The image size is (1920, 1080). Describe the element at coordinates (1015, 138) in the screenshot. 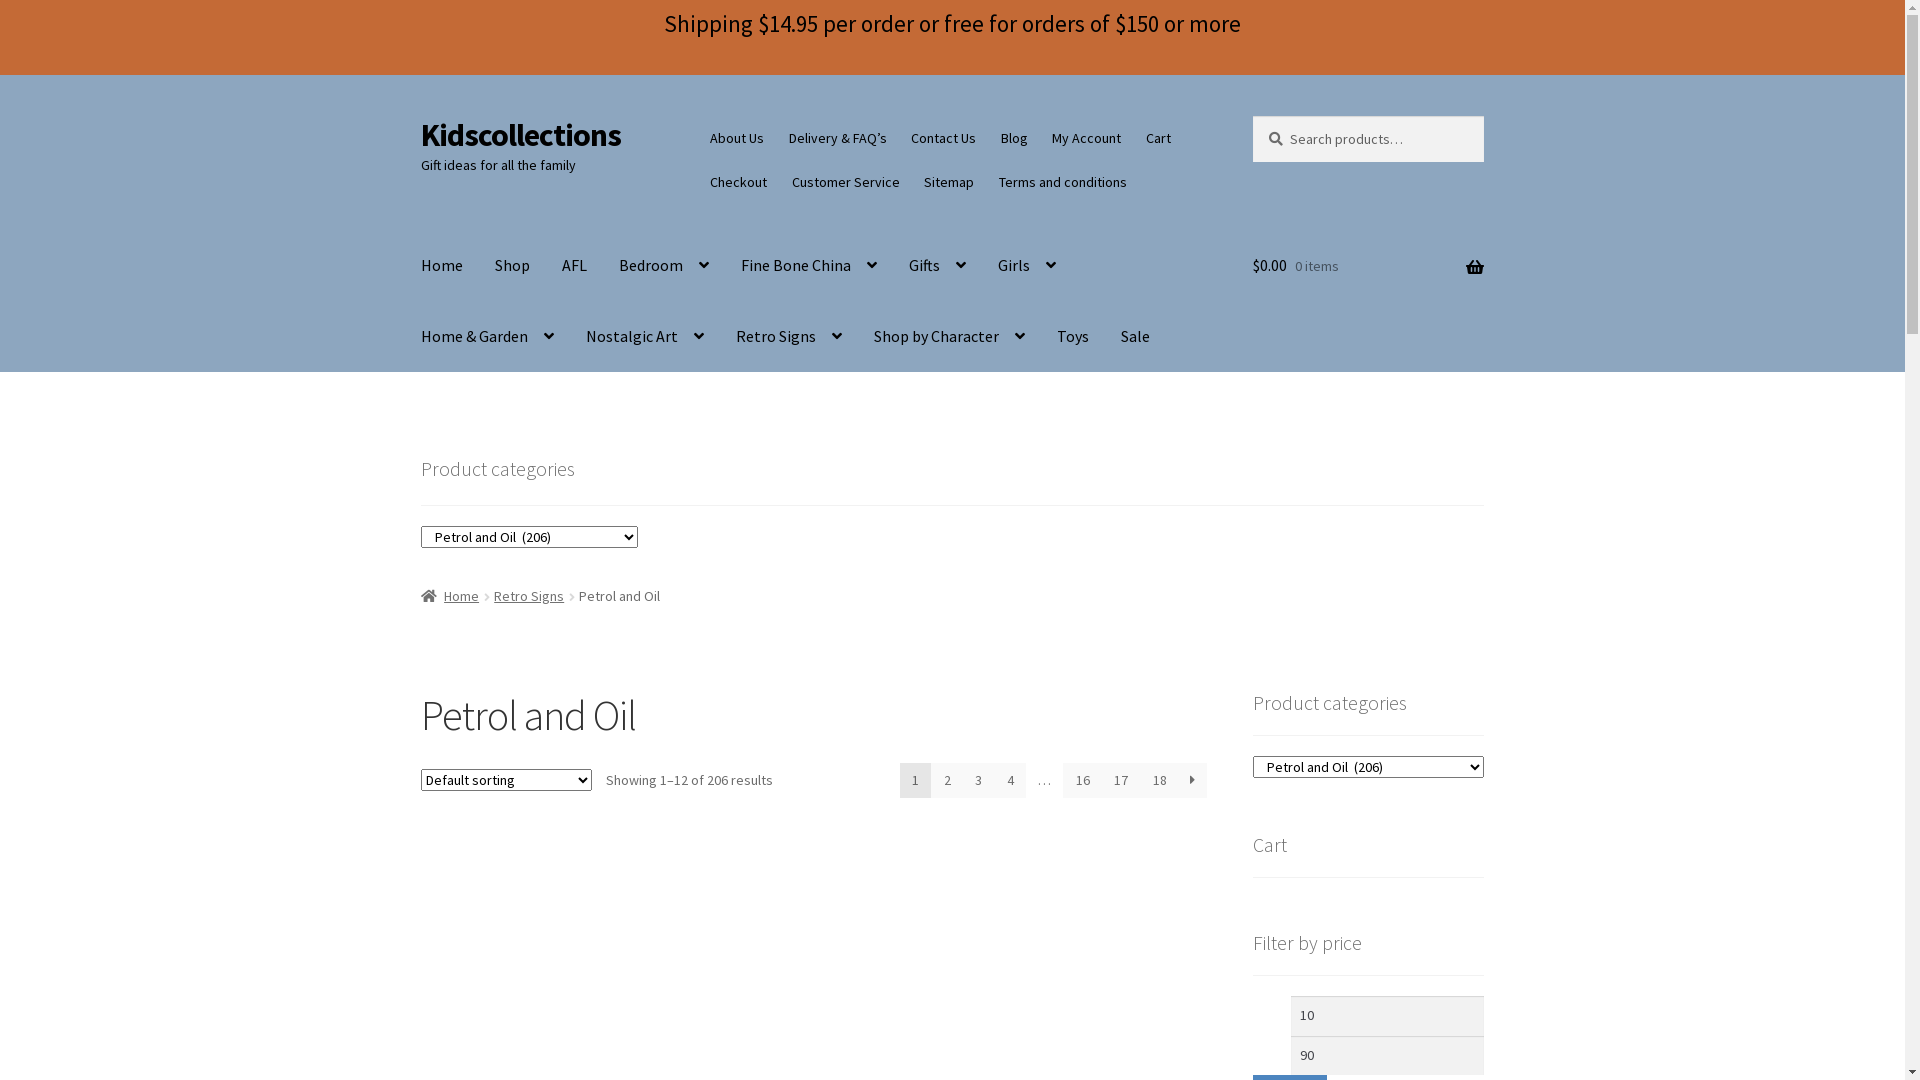

I see `Blog` at that location.